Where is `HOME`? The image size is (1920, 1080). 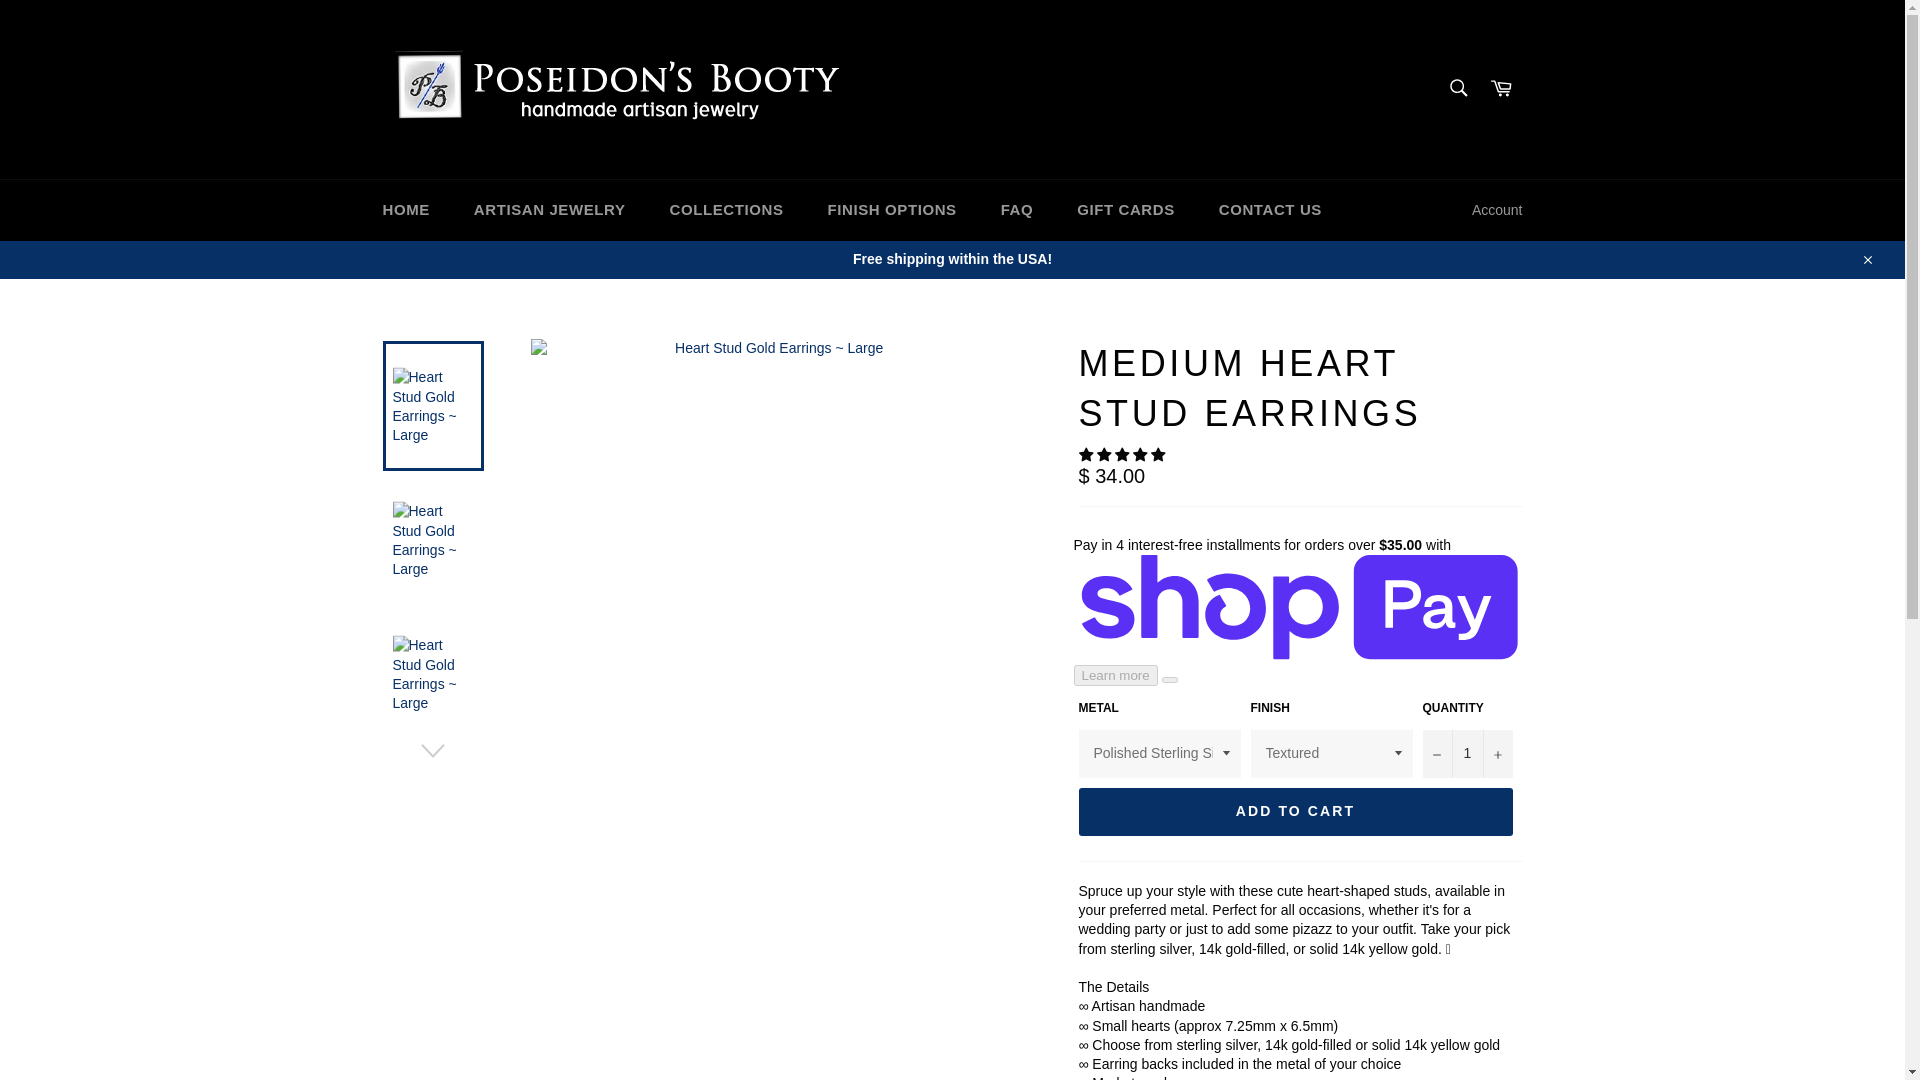
HOME is located at coordinates (406, 210).